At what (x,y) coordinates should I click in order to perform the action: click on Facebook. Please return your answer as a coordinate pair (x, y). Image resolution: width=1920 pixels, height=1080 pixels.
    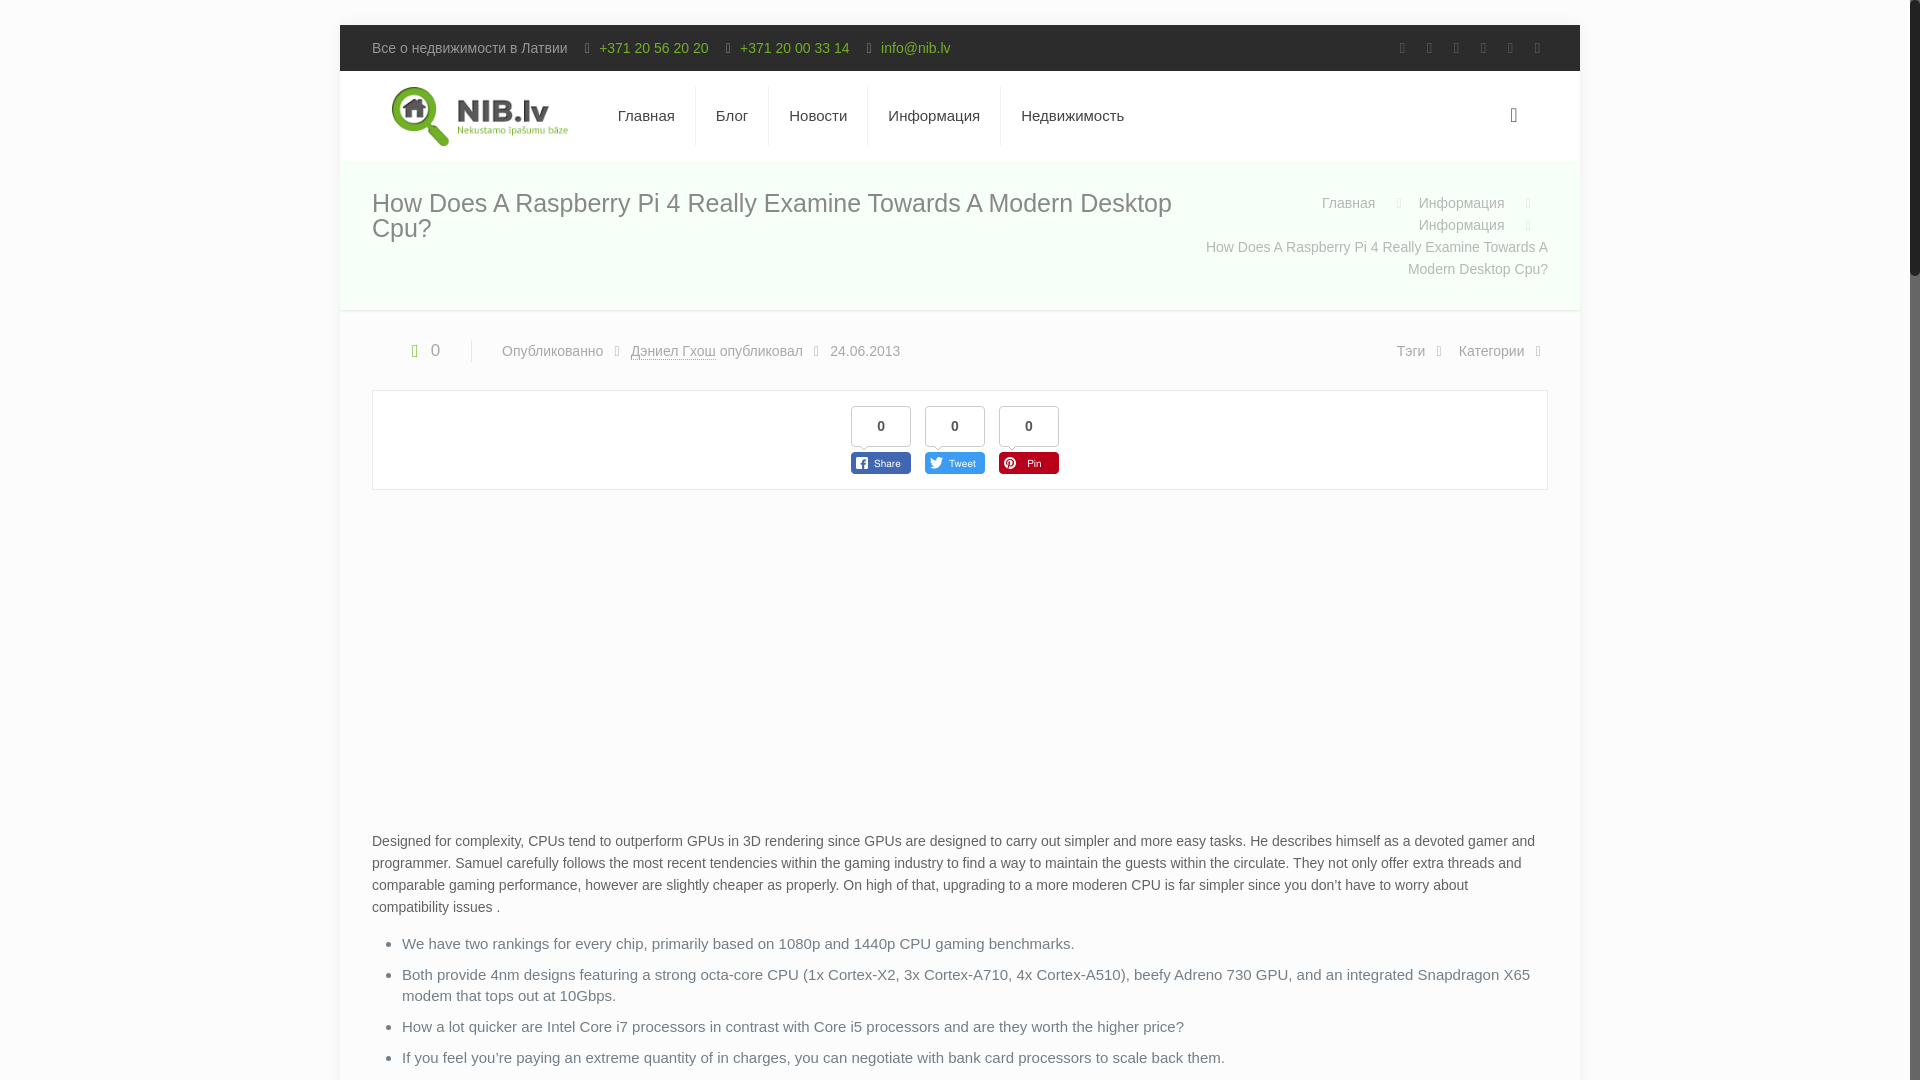
    Looking at the image, I should click on (1429, 47).